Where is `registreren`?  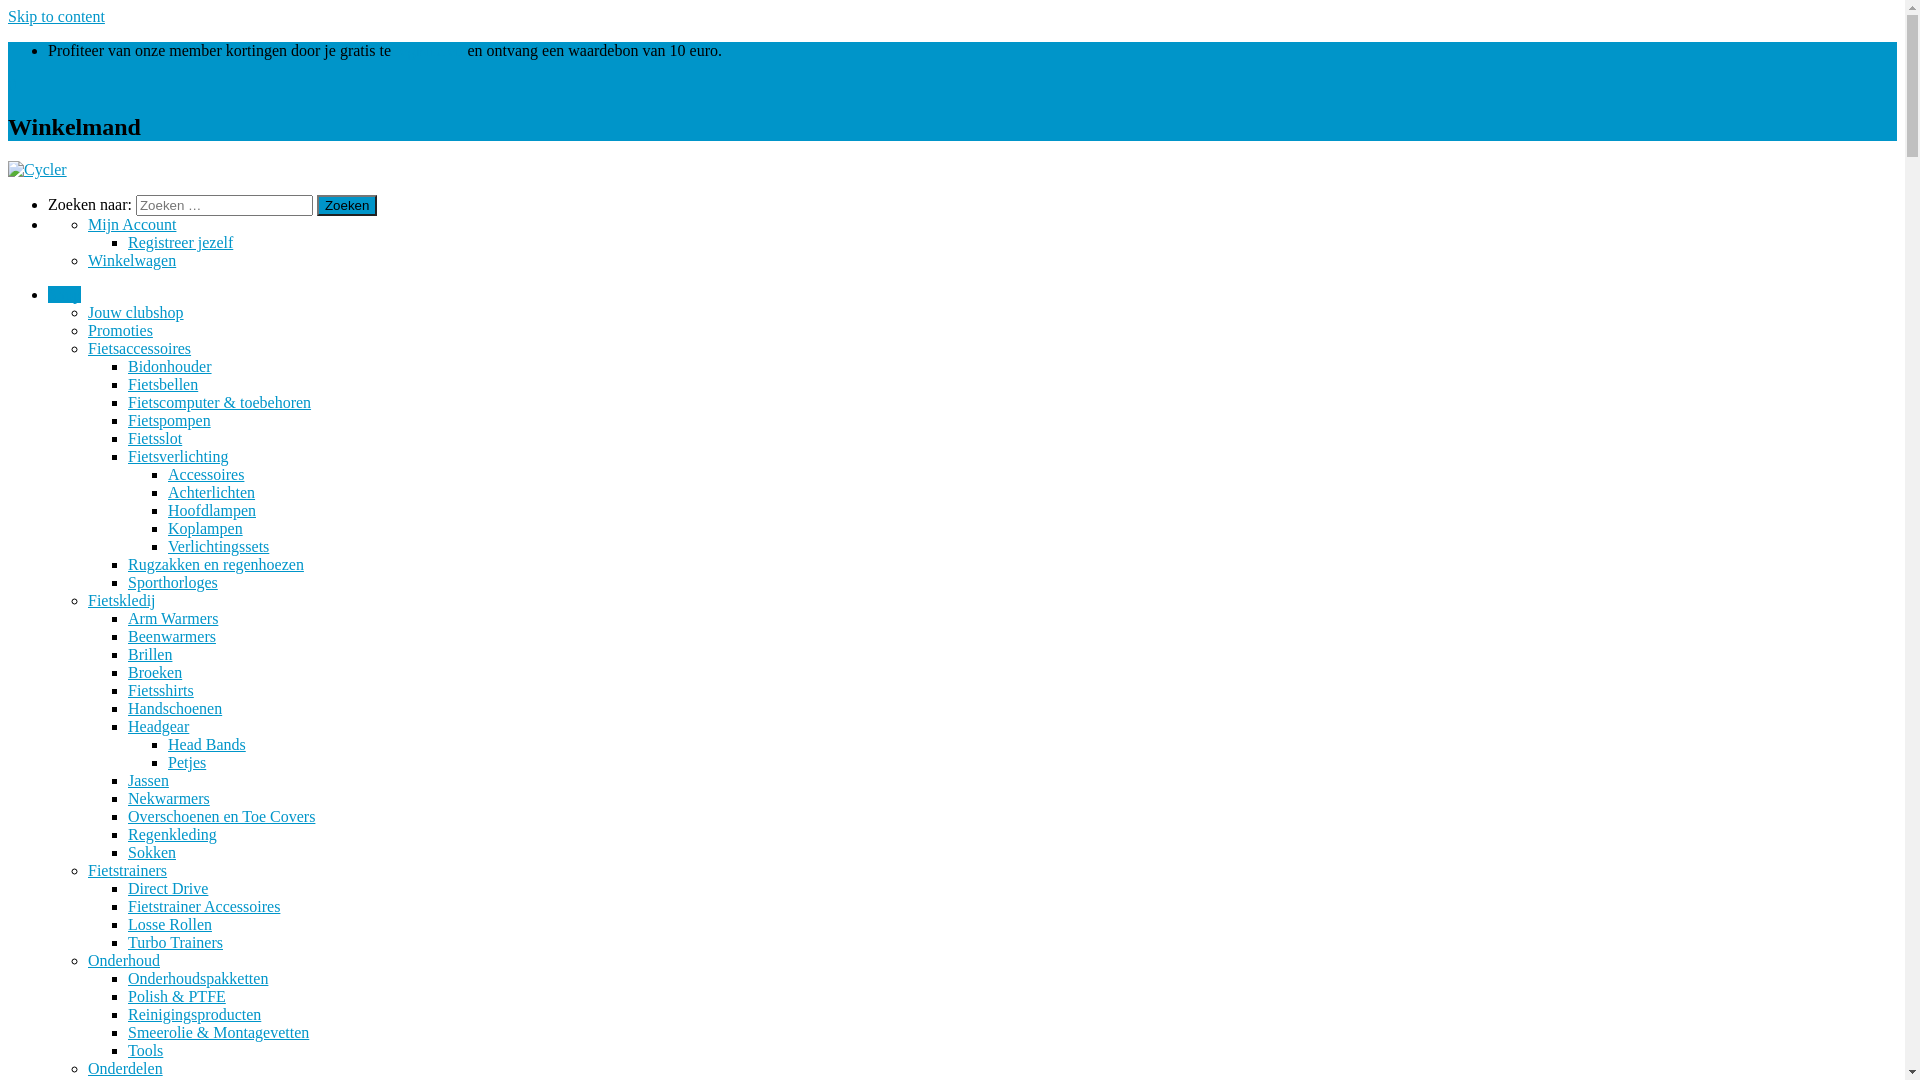 registreren is located at coordinates (429, 50).